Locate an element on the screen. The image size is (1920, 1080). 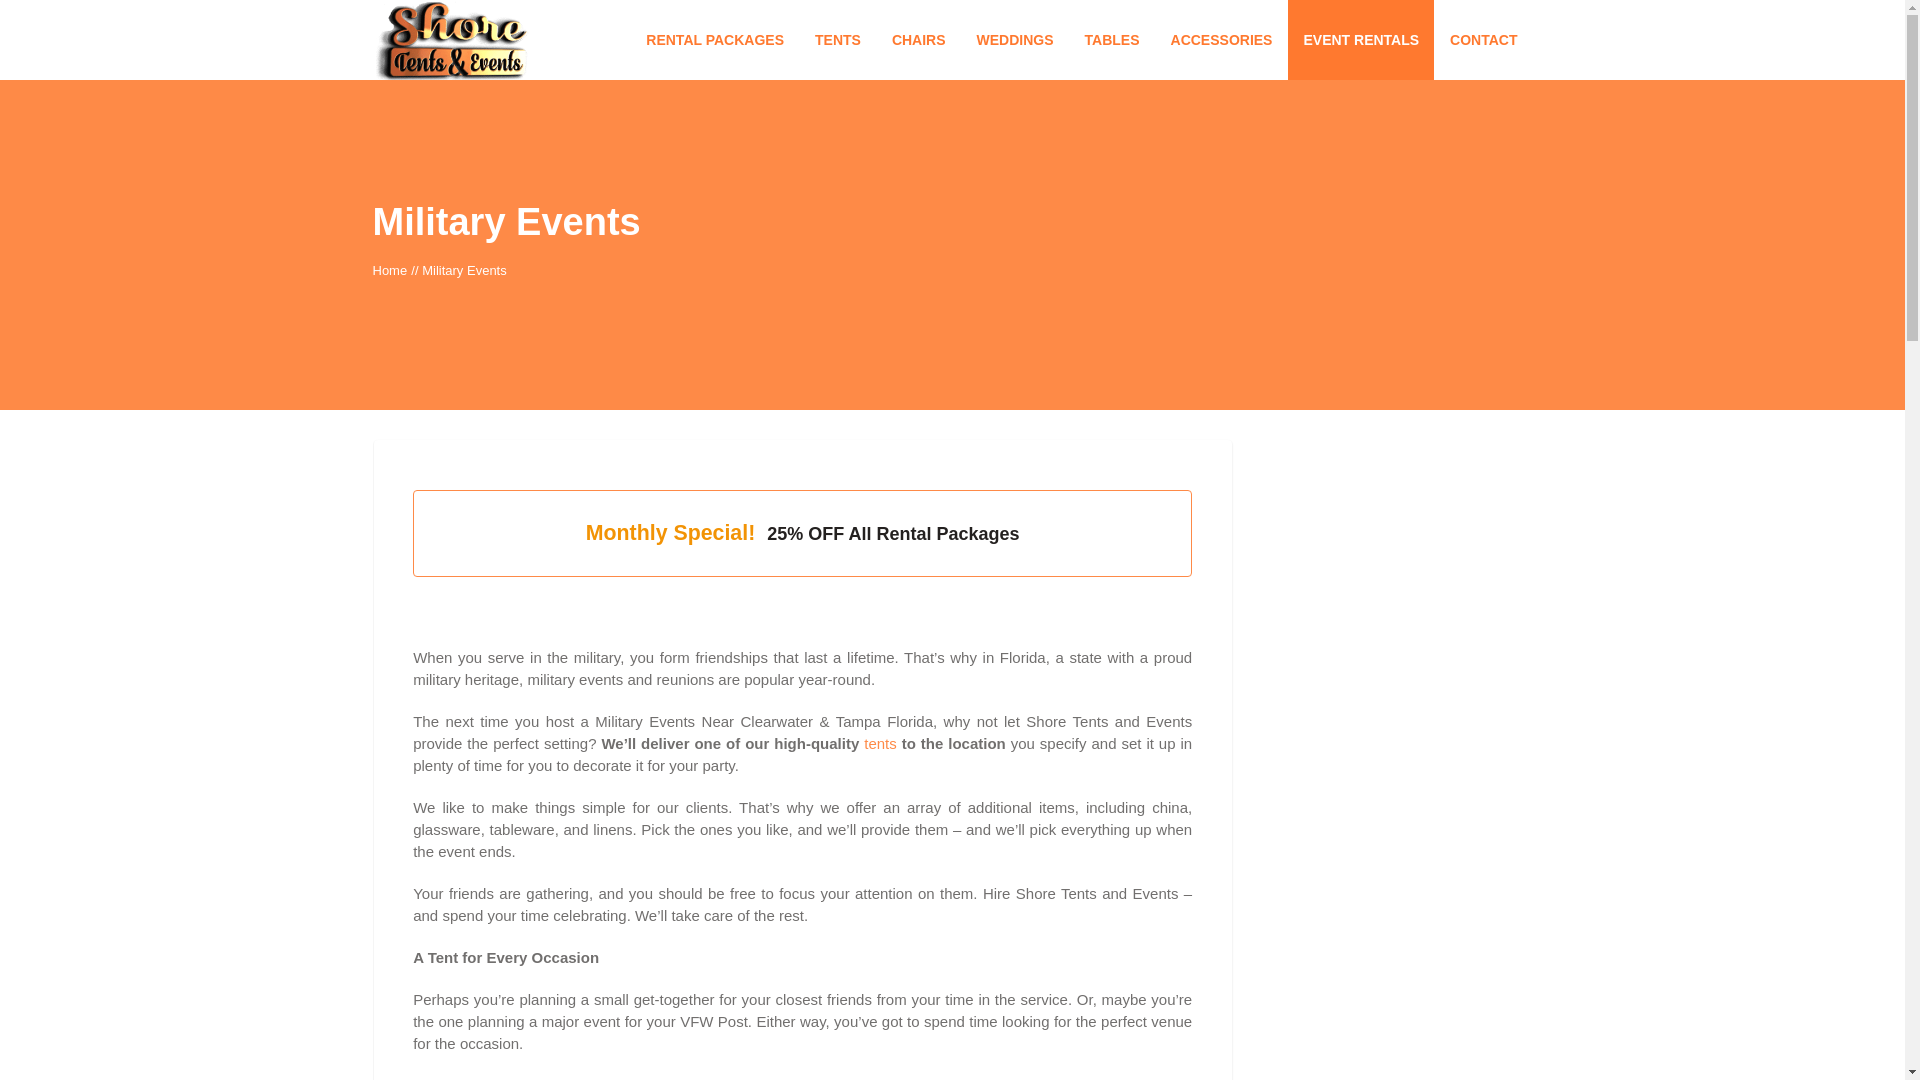
Wedding Rentals is located at coordinates (1015, 40).